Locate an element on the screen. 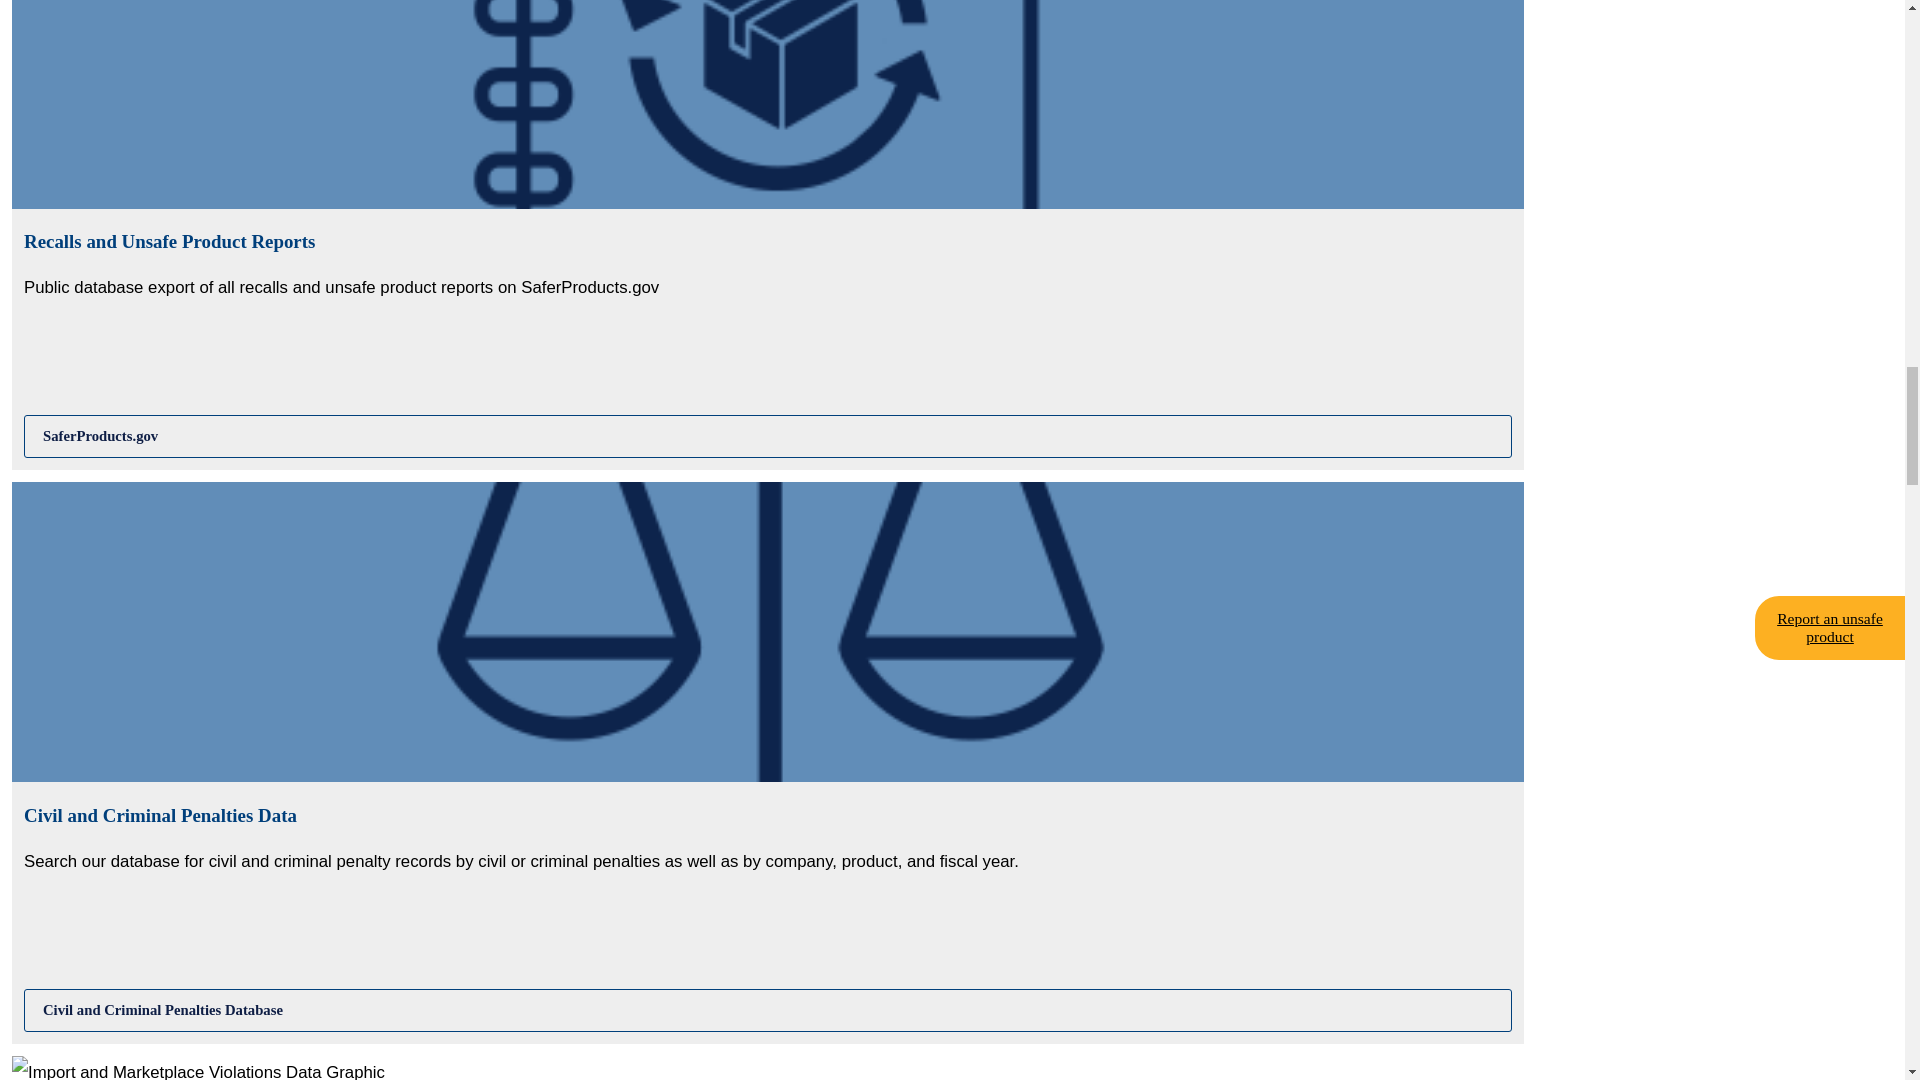 This screenshot has height=1080, width=1920. SaferProducts.gov is located at coordinates (768, 436).